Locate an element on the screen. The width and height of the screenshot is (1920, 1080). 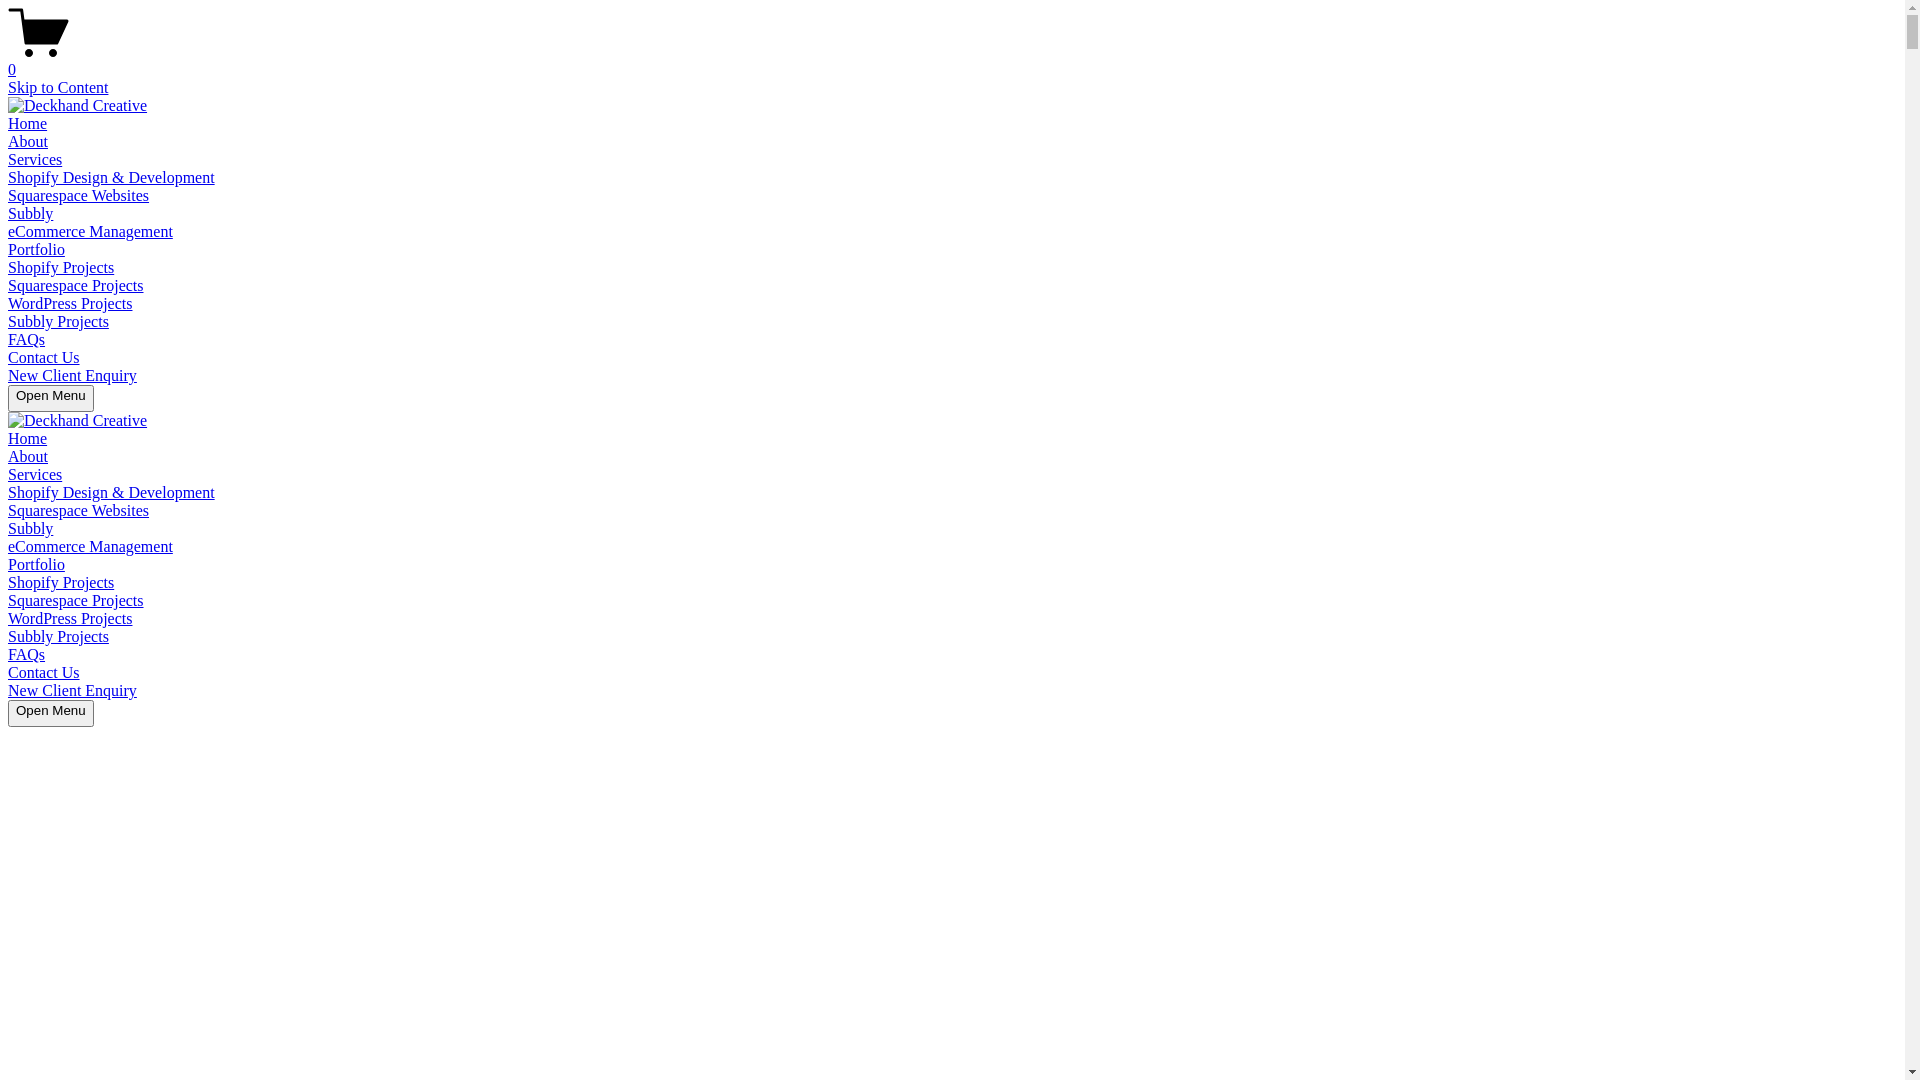
eCommerce Management is located at coordinates (90, 546).